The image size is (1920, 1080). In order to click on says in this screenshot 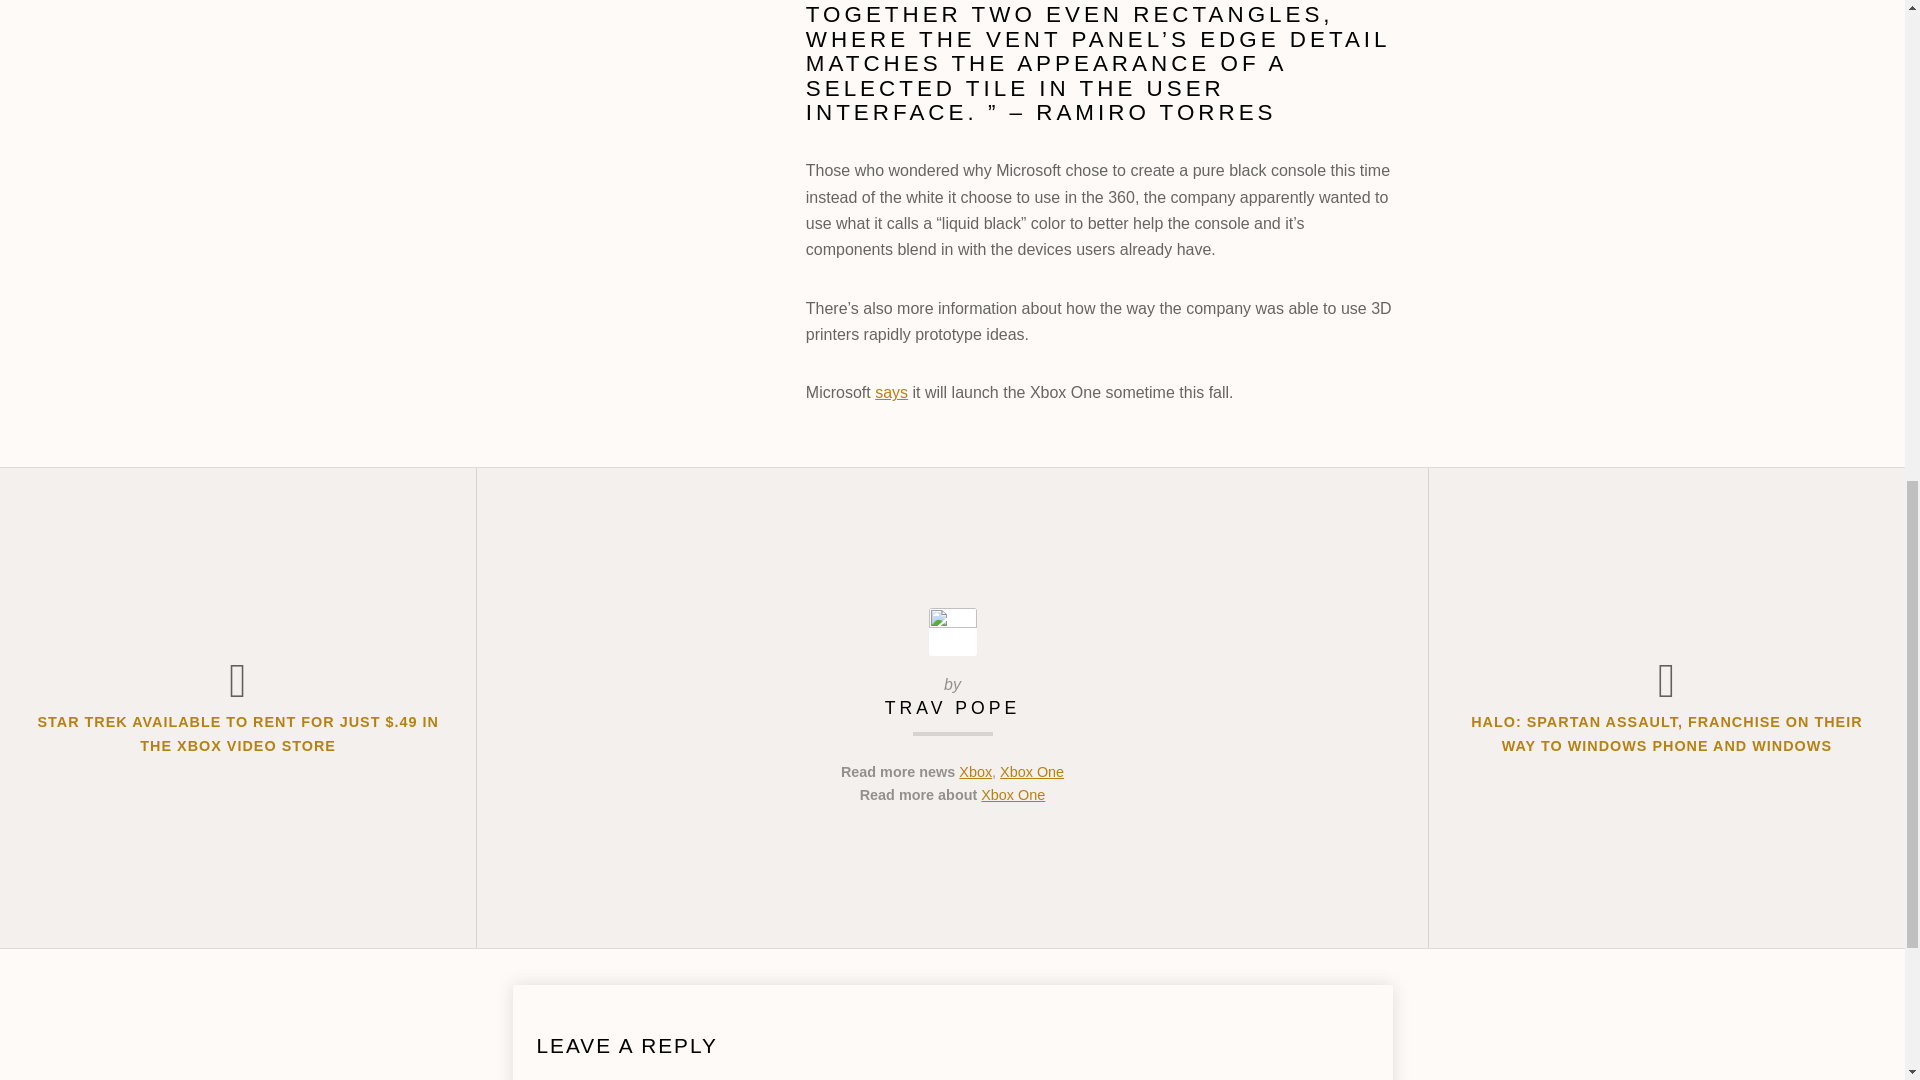, I will do `click(892, 392)`.